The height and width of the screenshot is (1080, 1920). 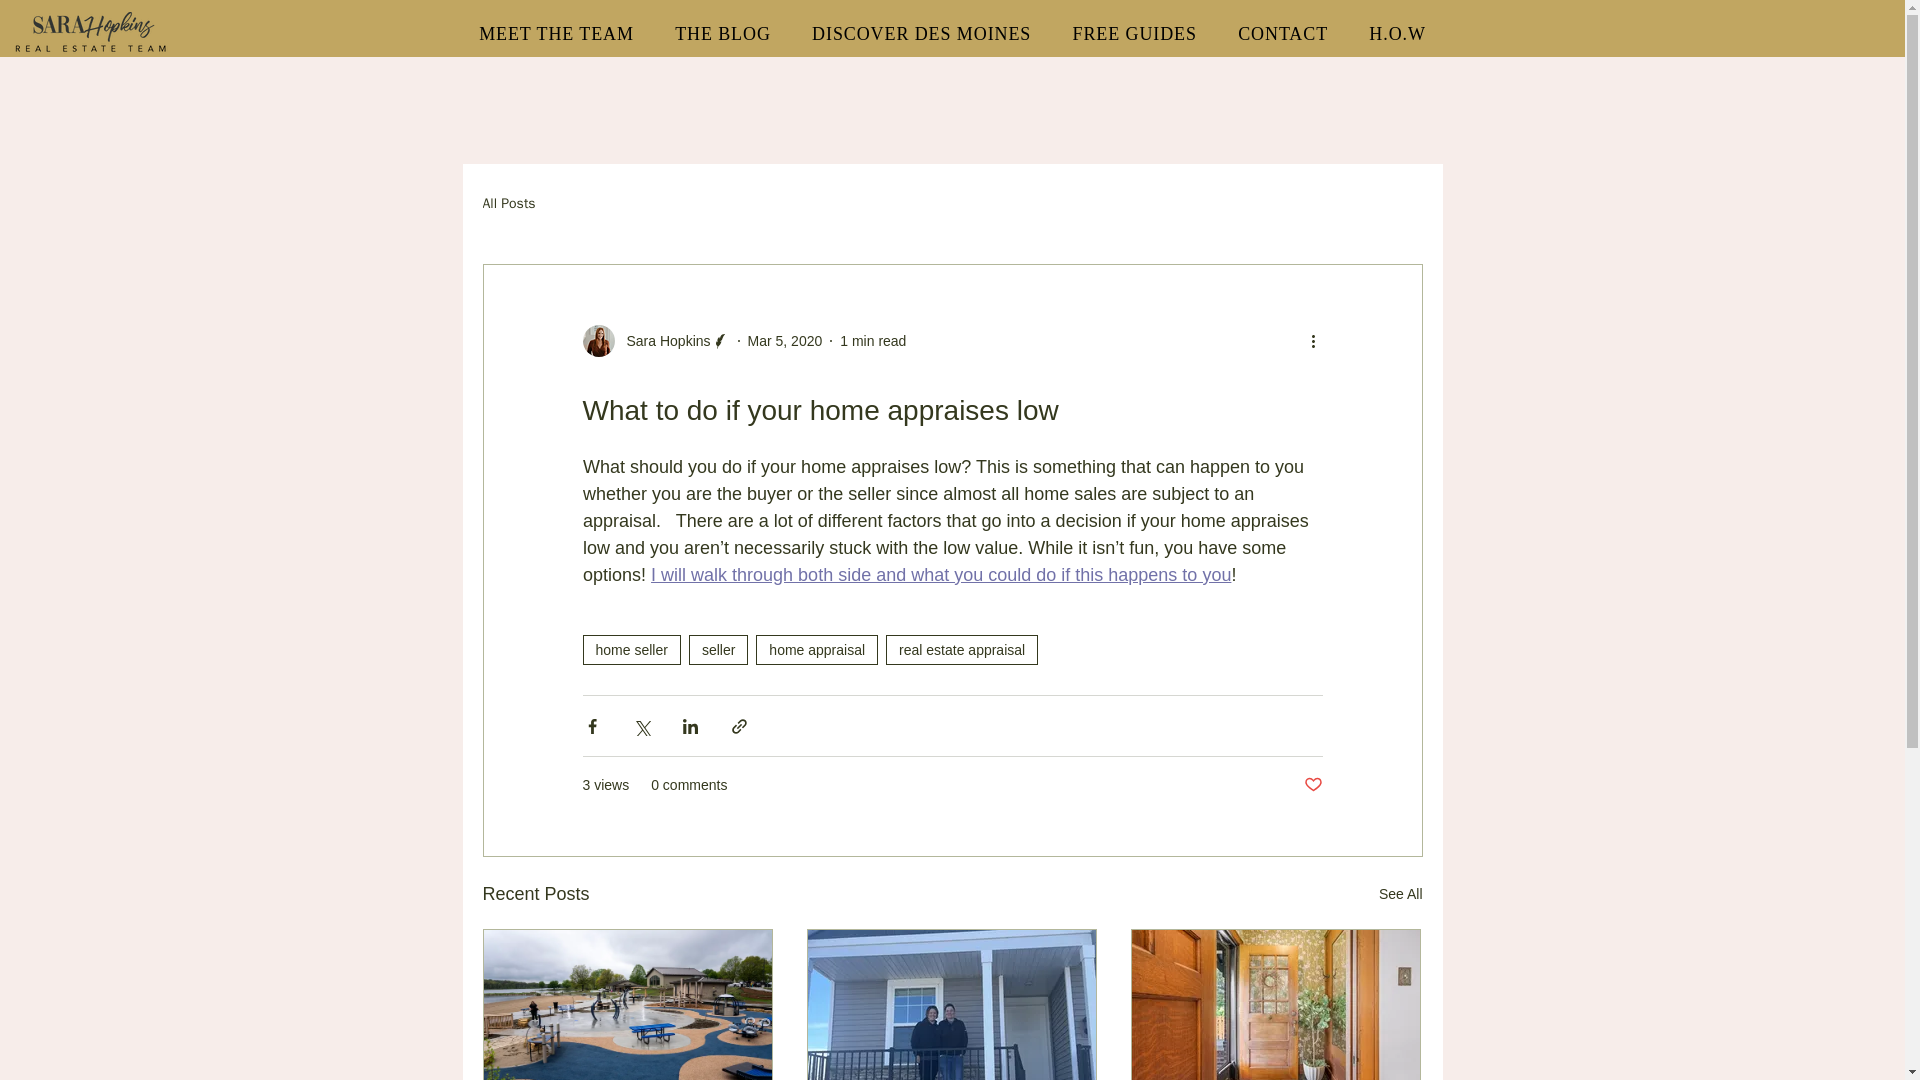 What do you see at coordinates (786, 339) in the screenshot?
I see `Mar 5, 2020` at bounding box center [786, 339].